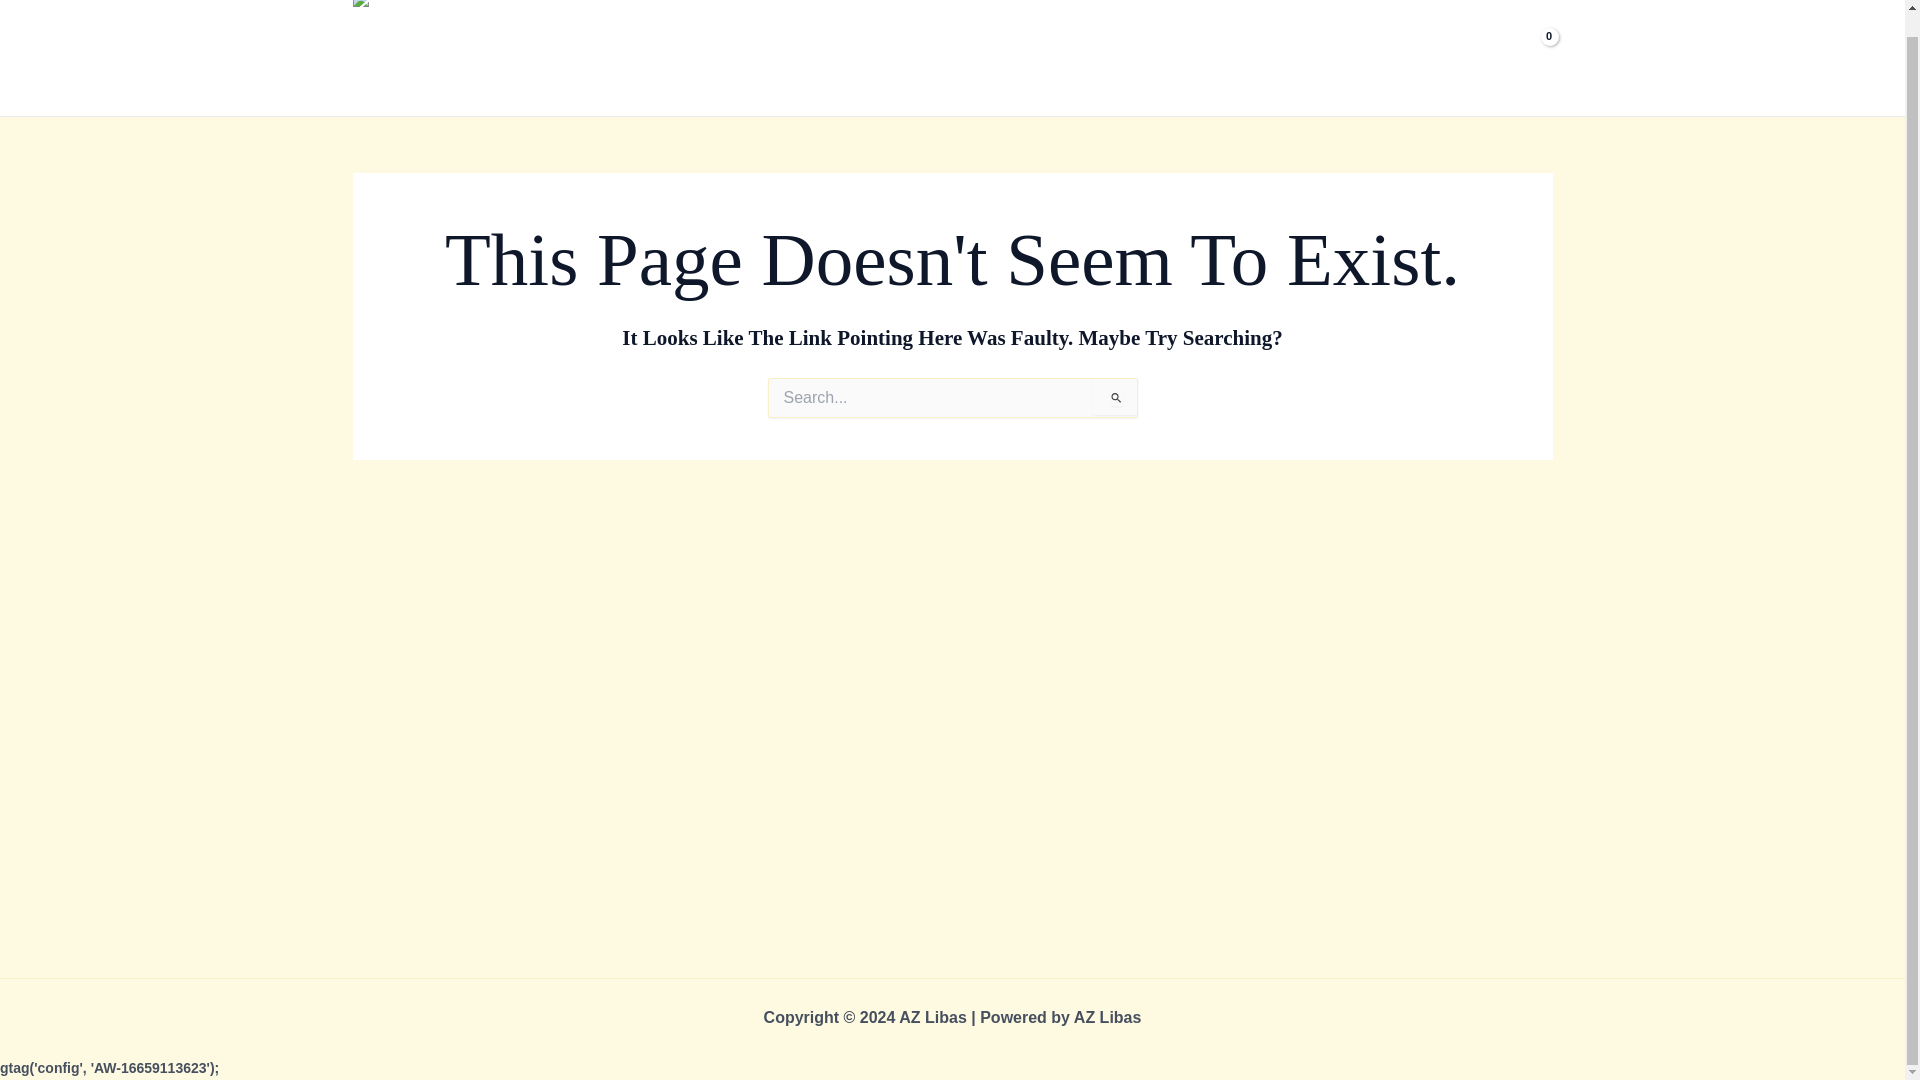  What do you see at coordinates (866, 46) in the screenshot?
I see `New Arrivals` at bounding box center [866, 46].